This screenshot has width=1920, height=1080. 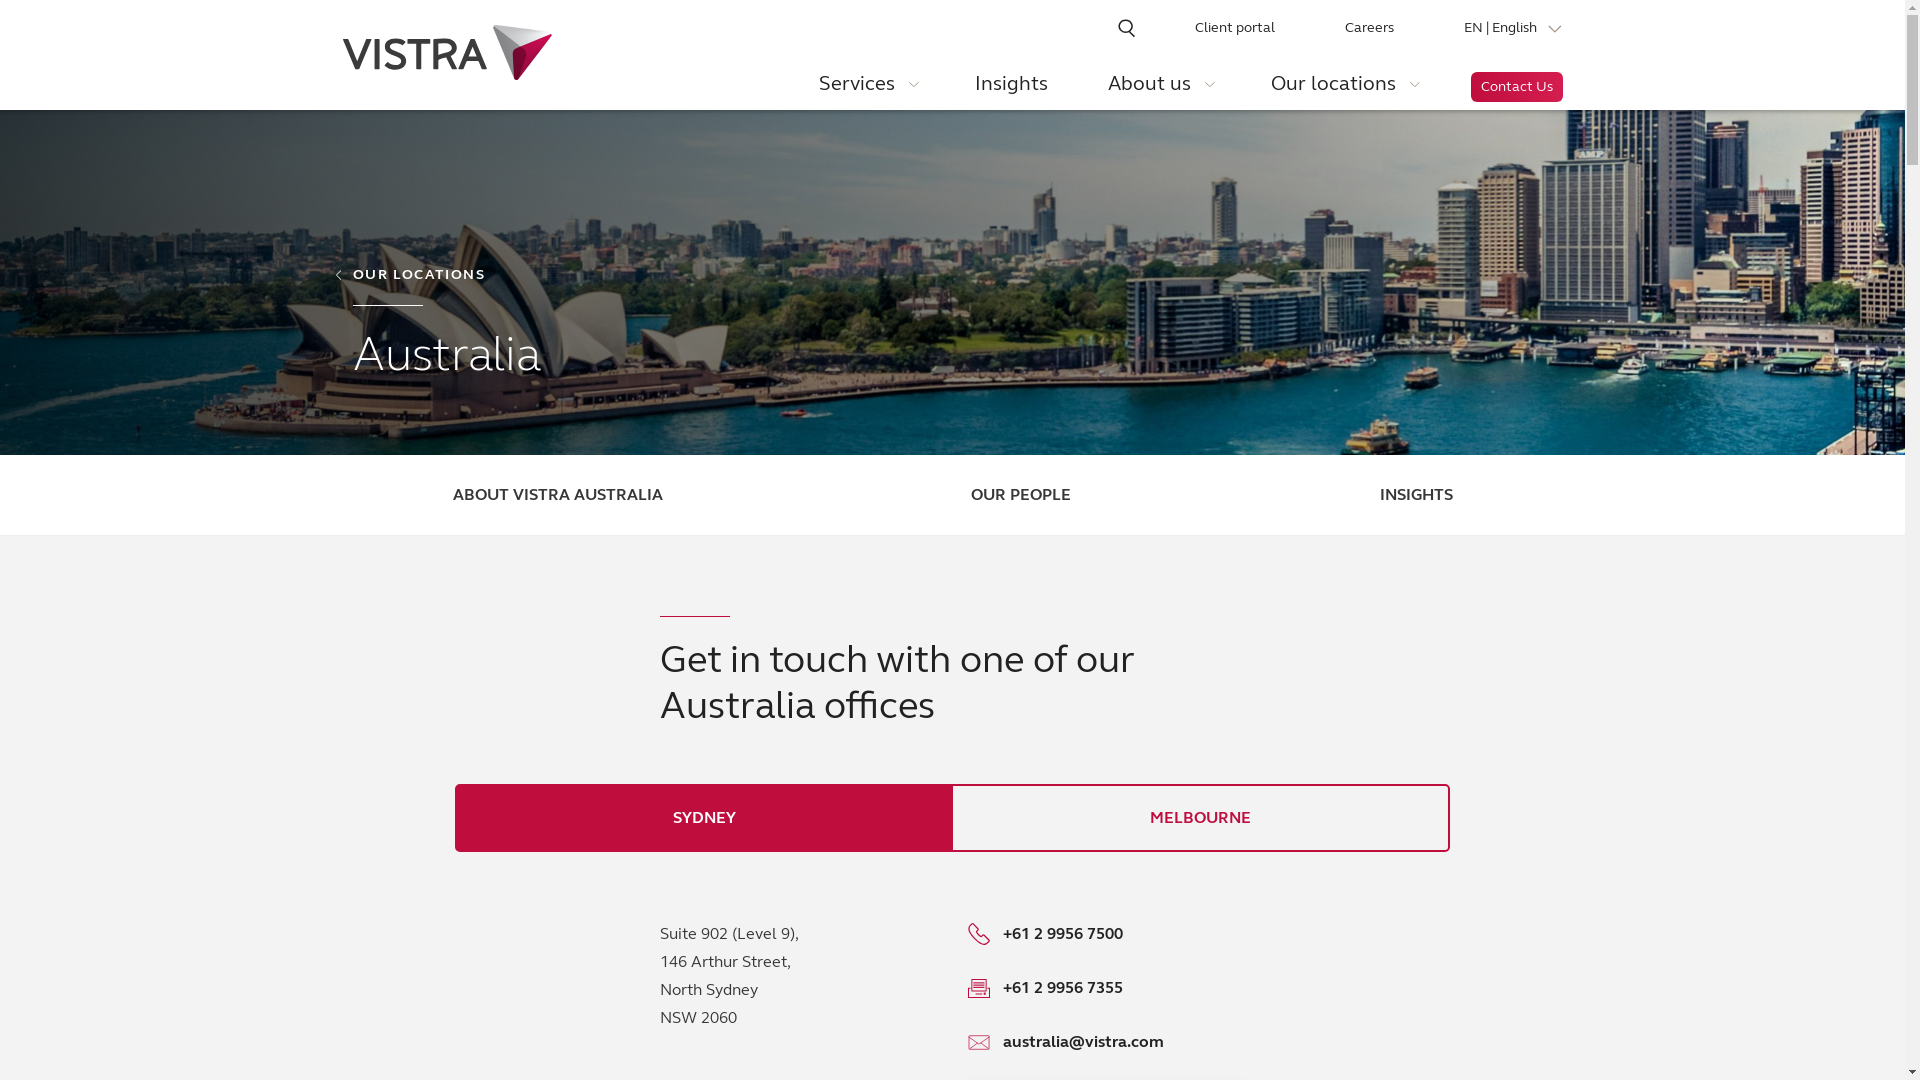 I want to click on Client portal, so click(x=1234, y=28).